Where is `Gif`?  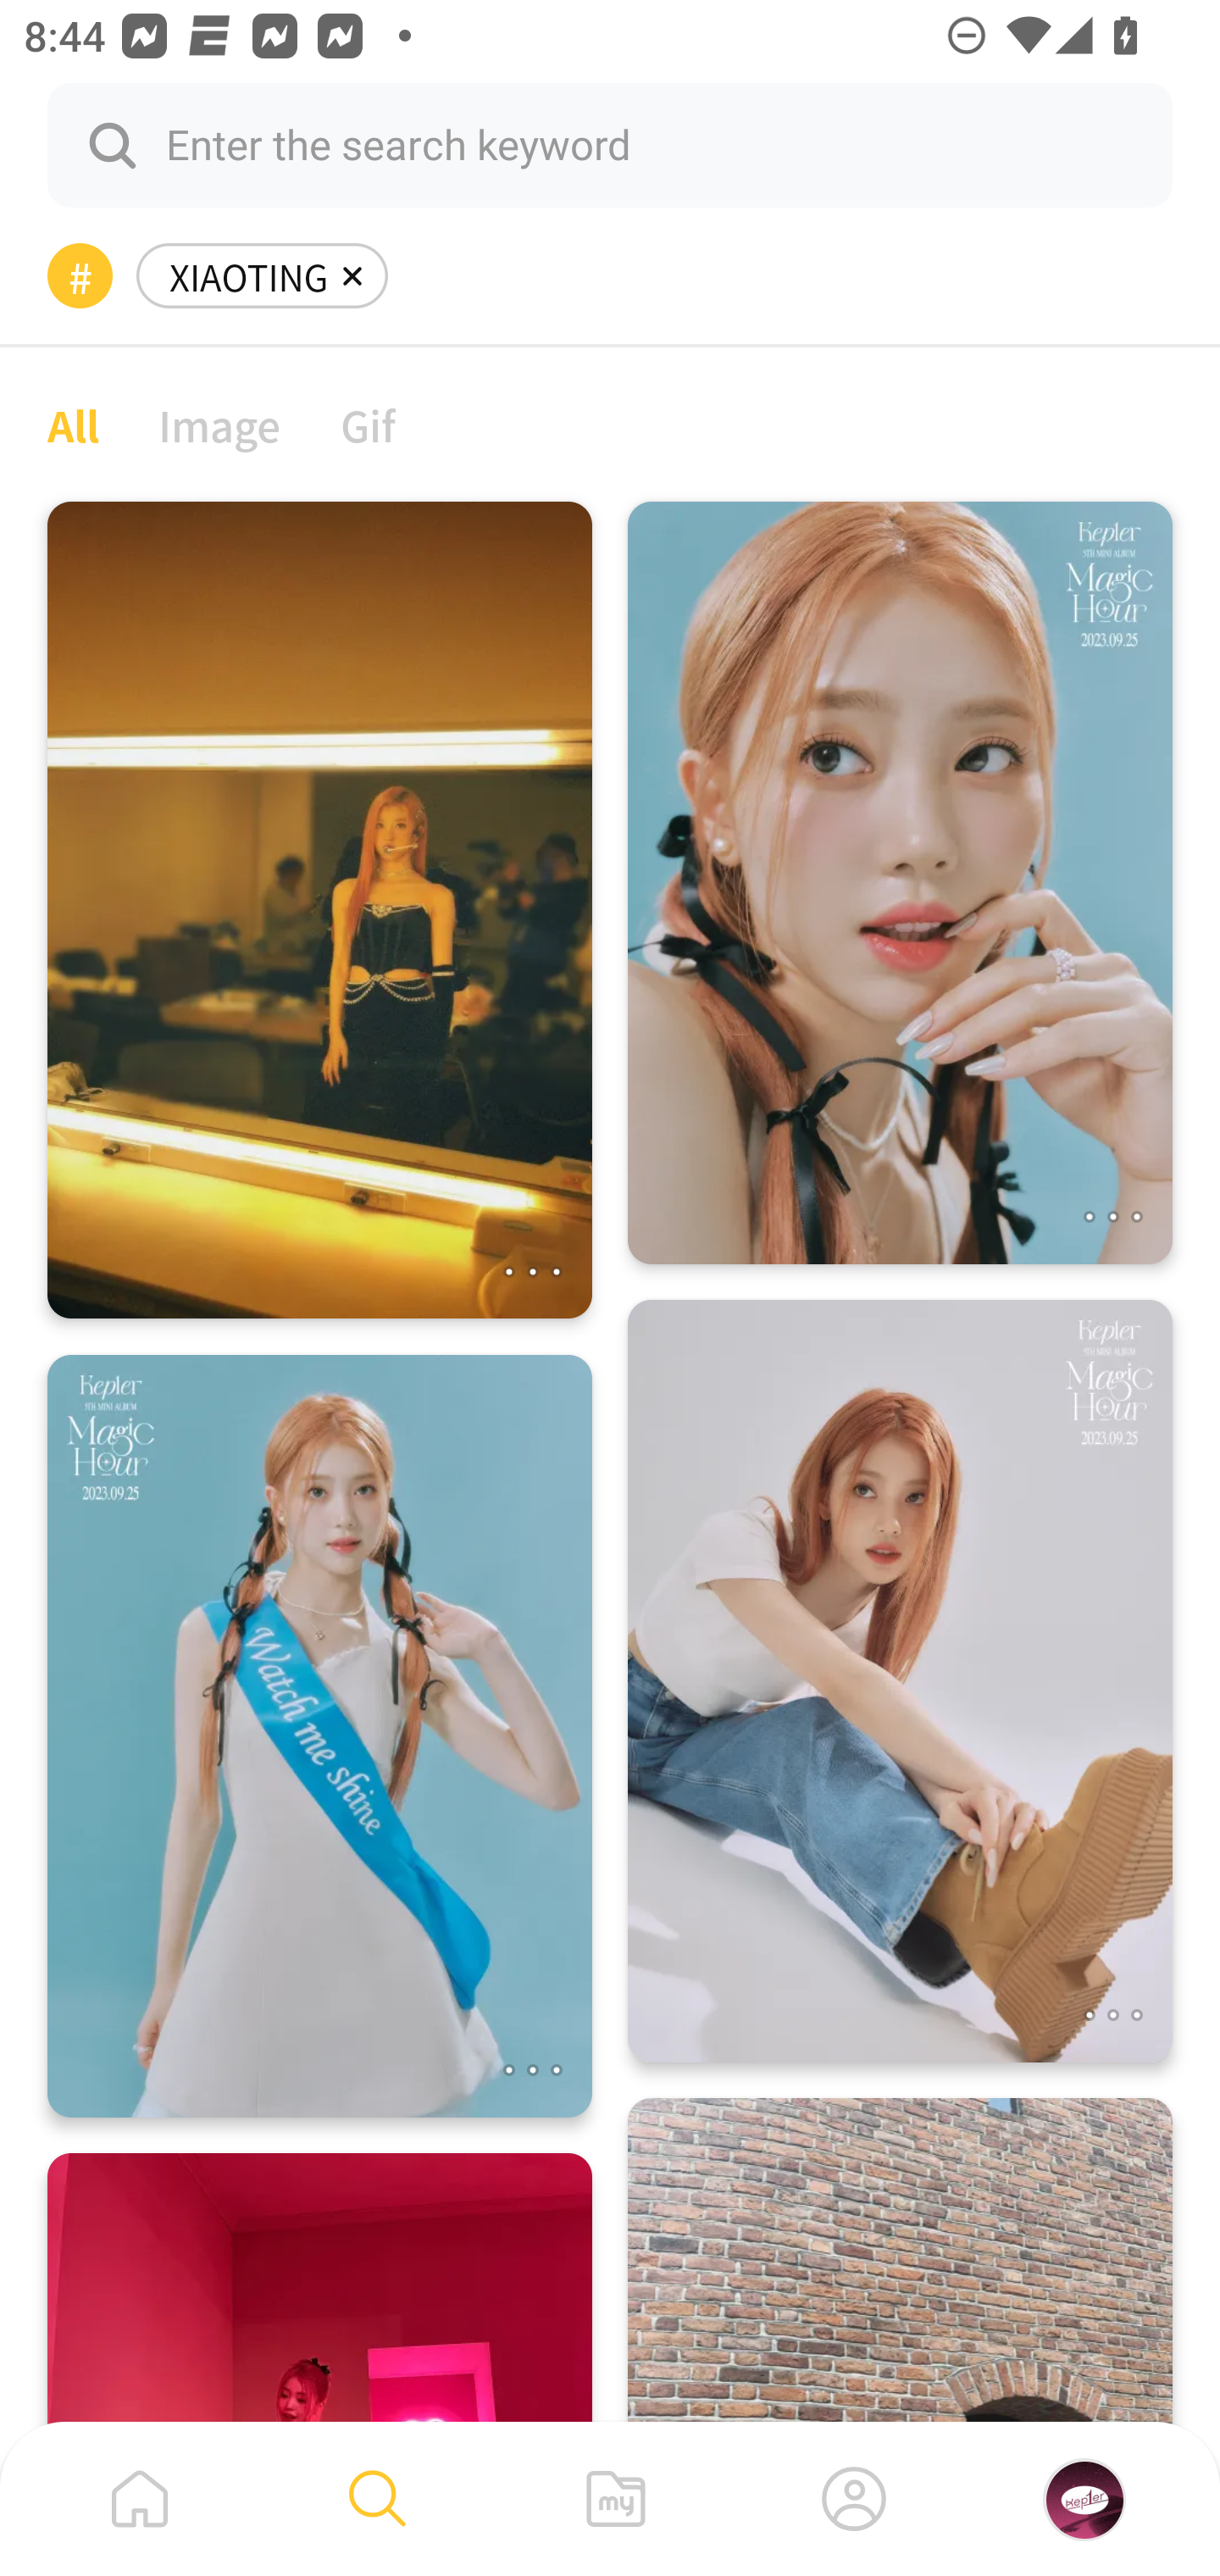
Gif is located at coordinates (368, 424).